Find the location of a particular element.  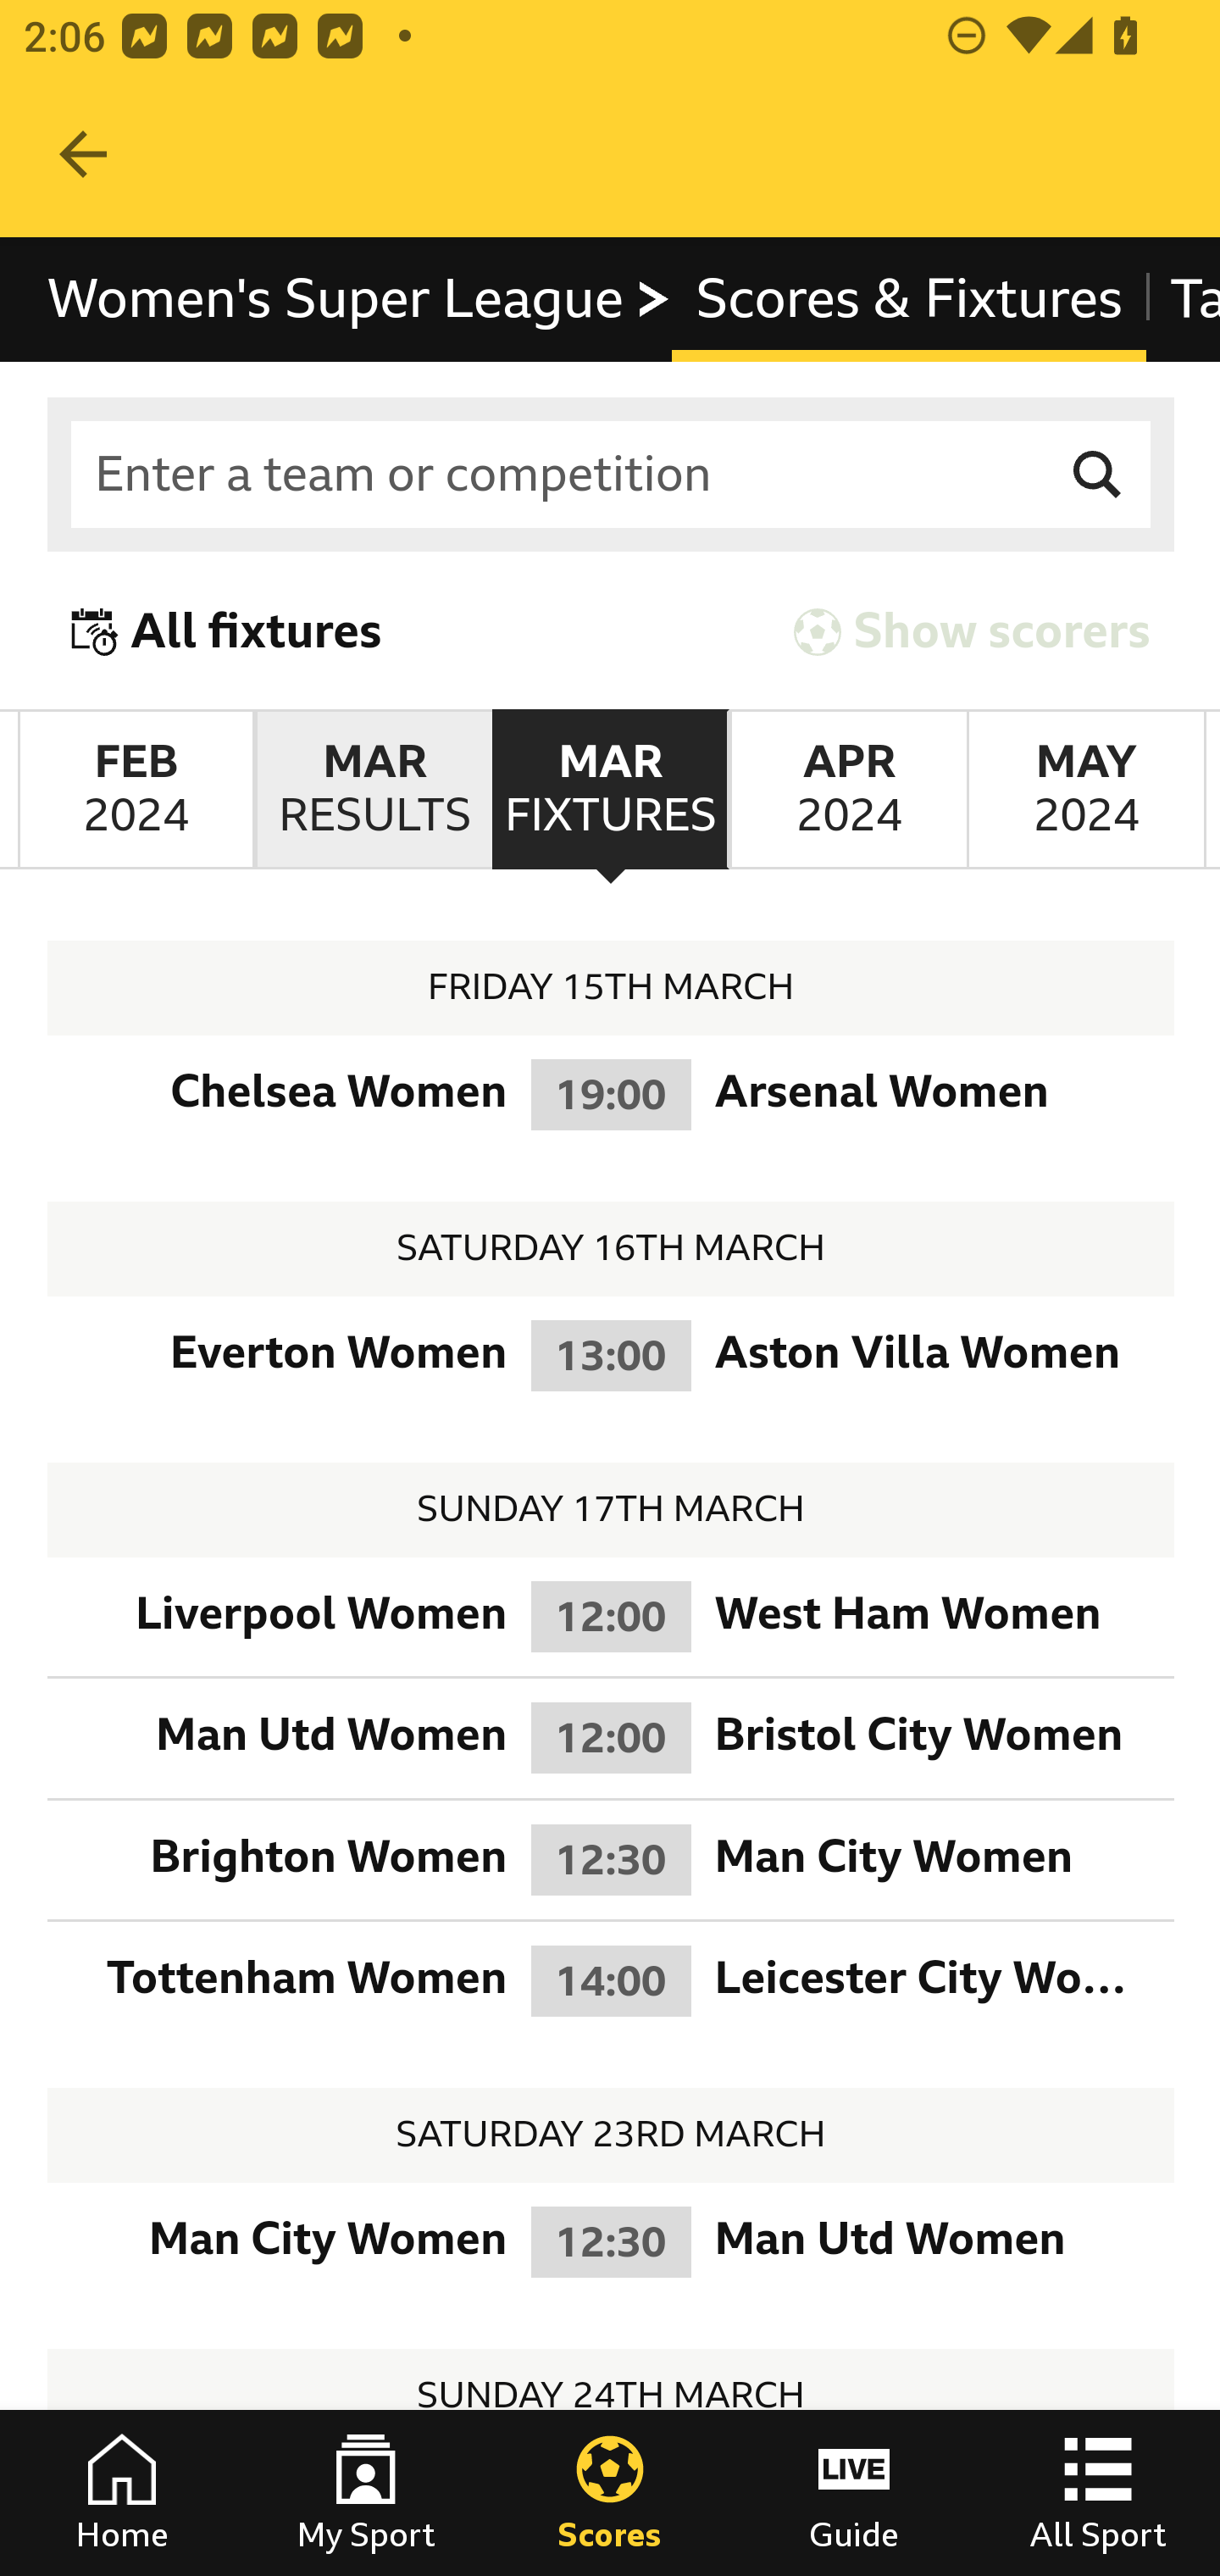

Navigate up is located at coordinates (83, 154).